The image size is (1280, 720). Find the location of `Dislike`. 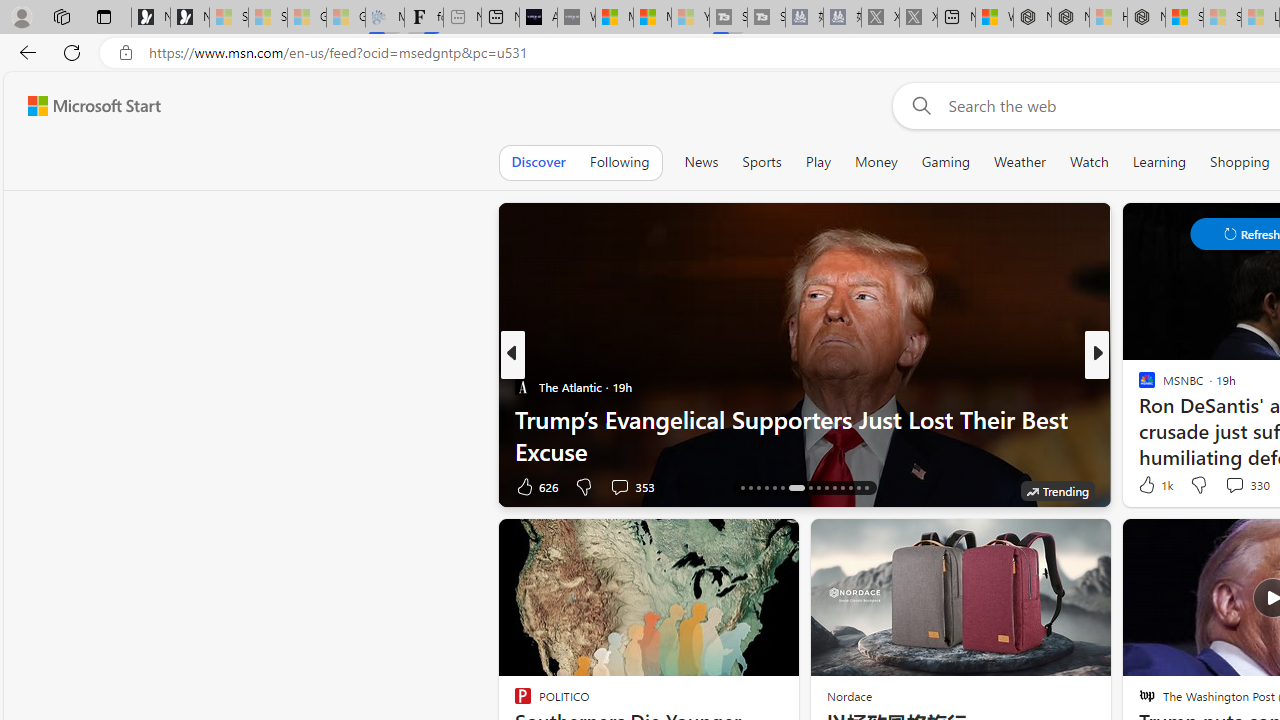

Dislike is located at coordinates (1198, 484).